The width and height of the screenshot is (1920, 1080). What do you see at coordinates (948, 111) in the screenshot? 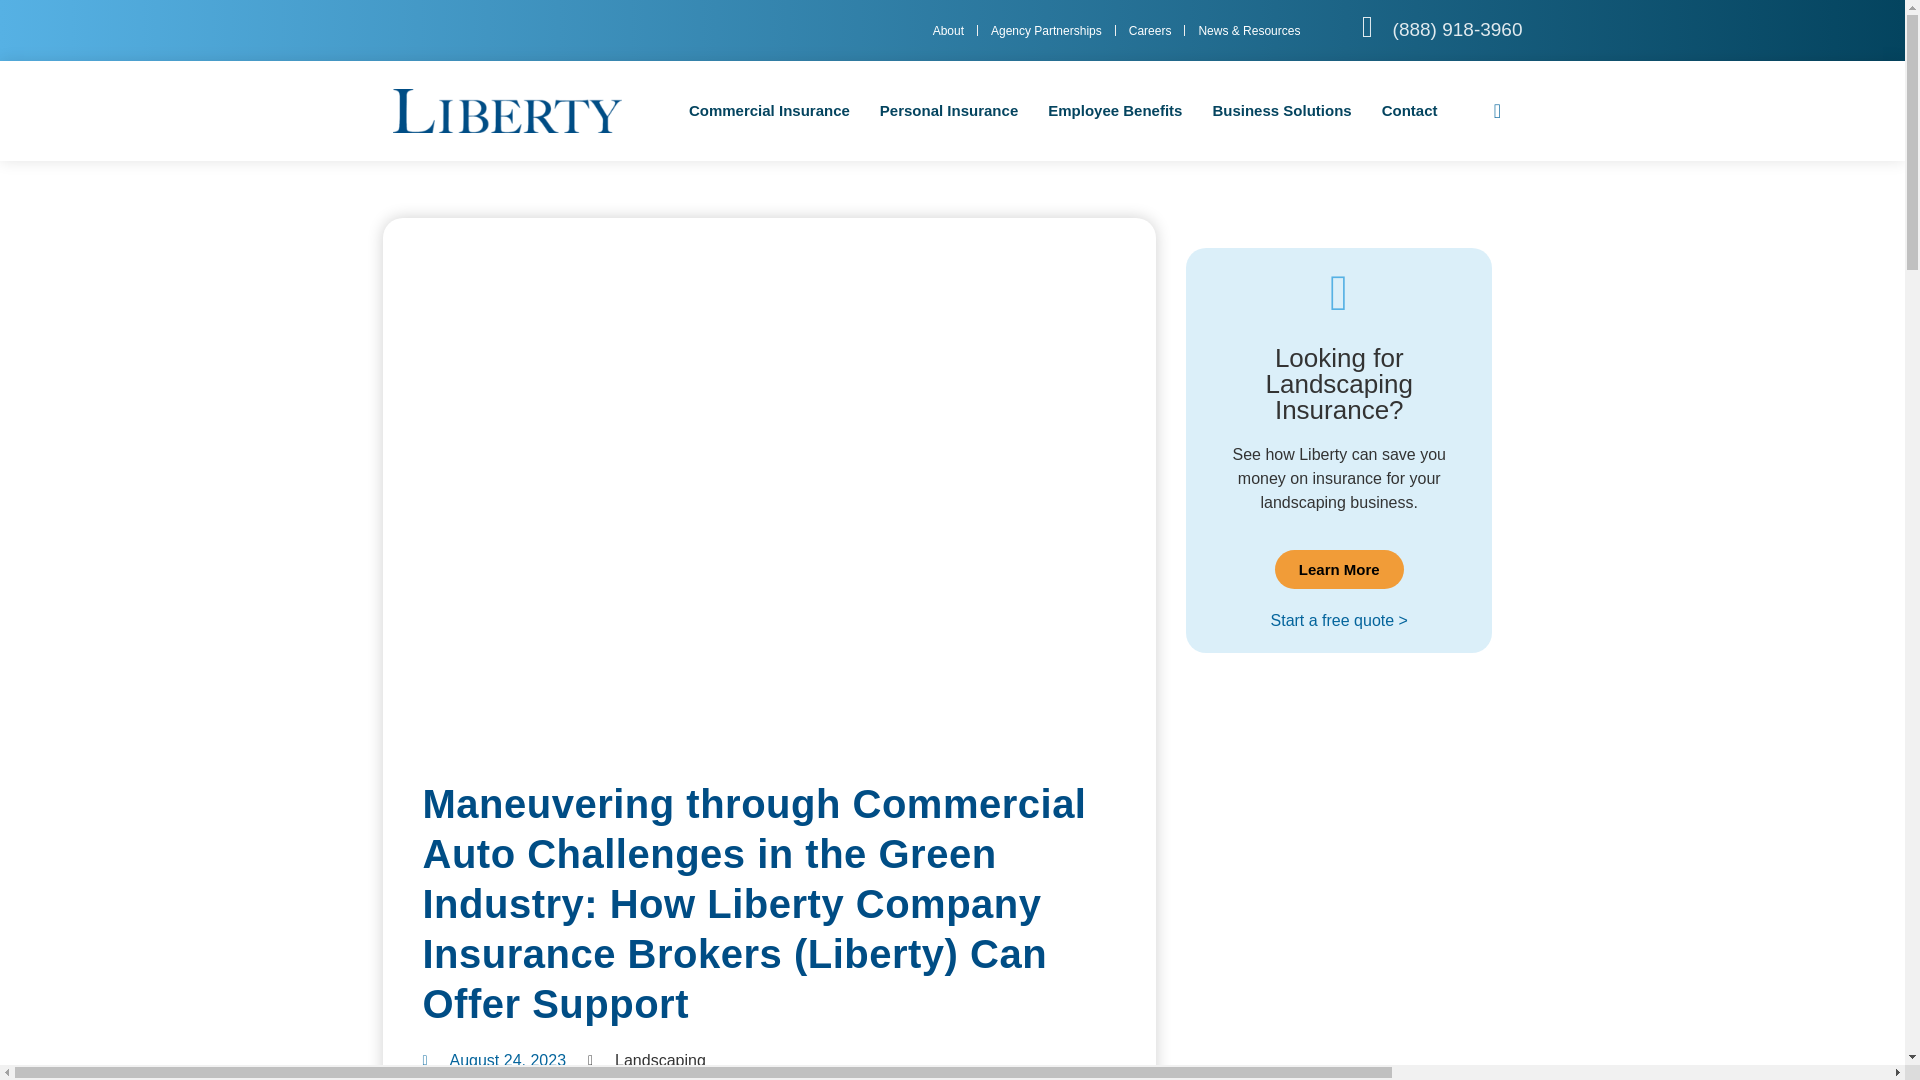
I see `Personal Insurance` at bounding box center [948, 111].